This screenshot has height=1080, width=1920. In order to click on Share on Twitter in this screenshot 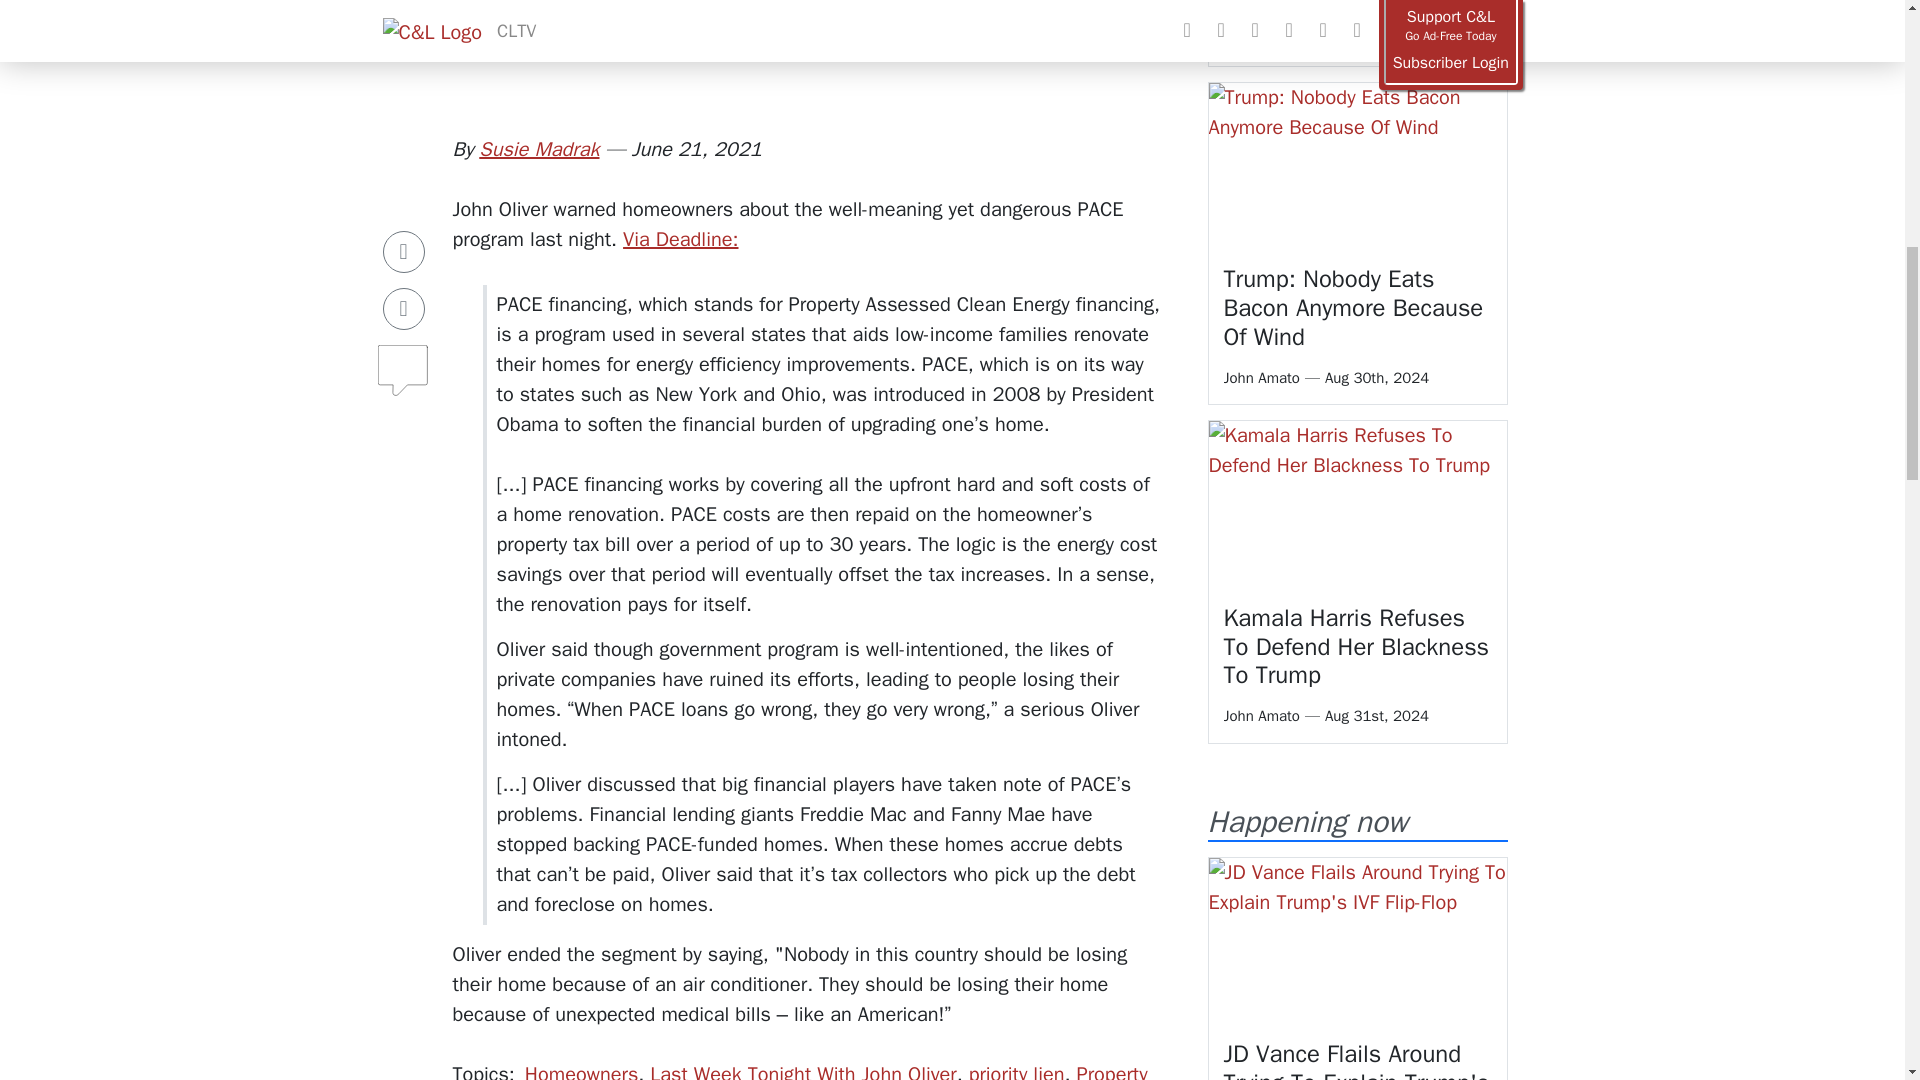, I will do `click(404, 242)`.